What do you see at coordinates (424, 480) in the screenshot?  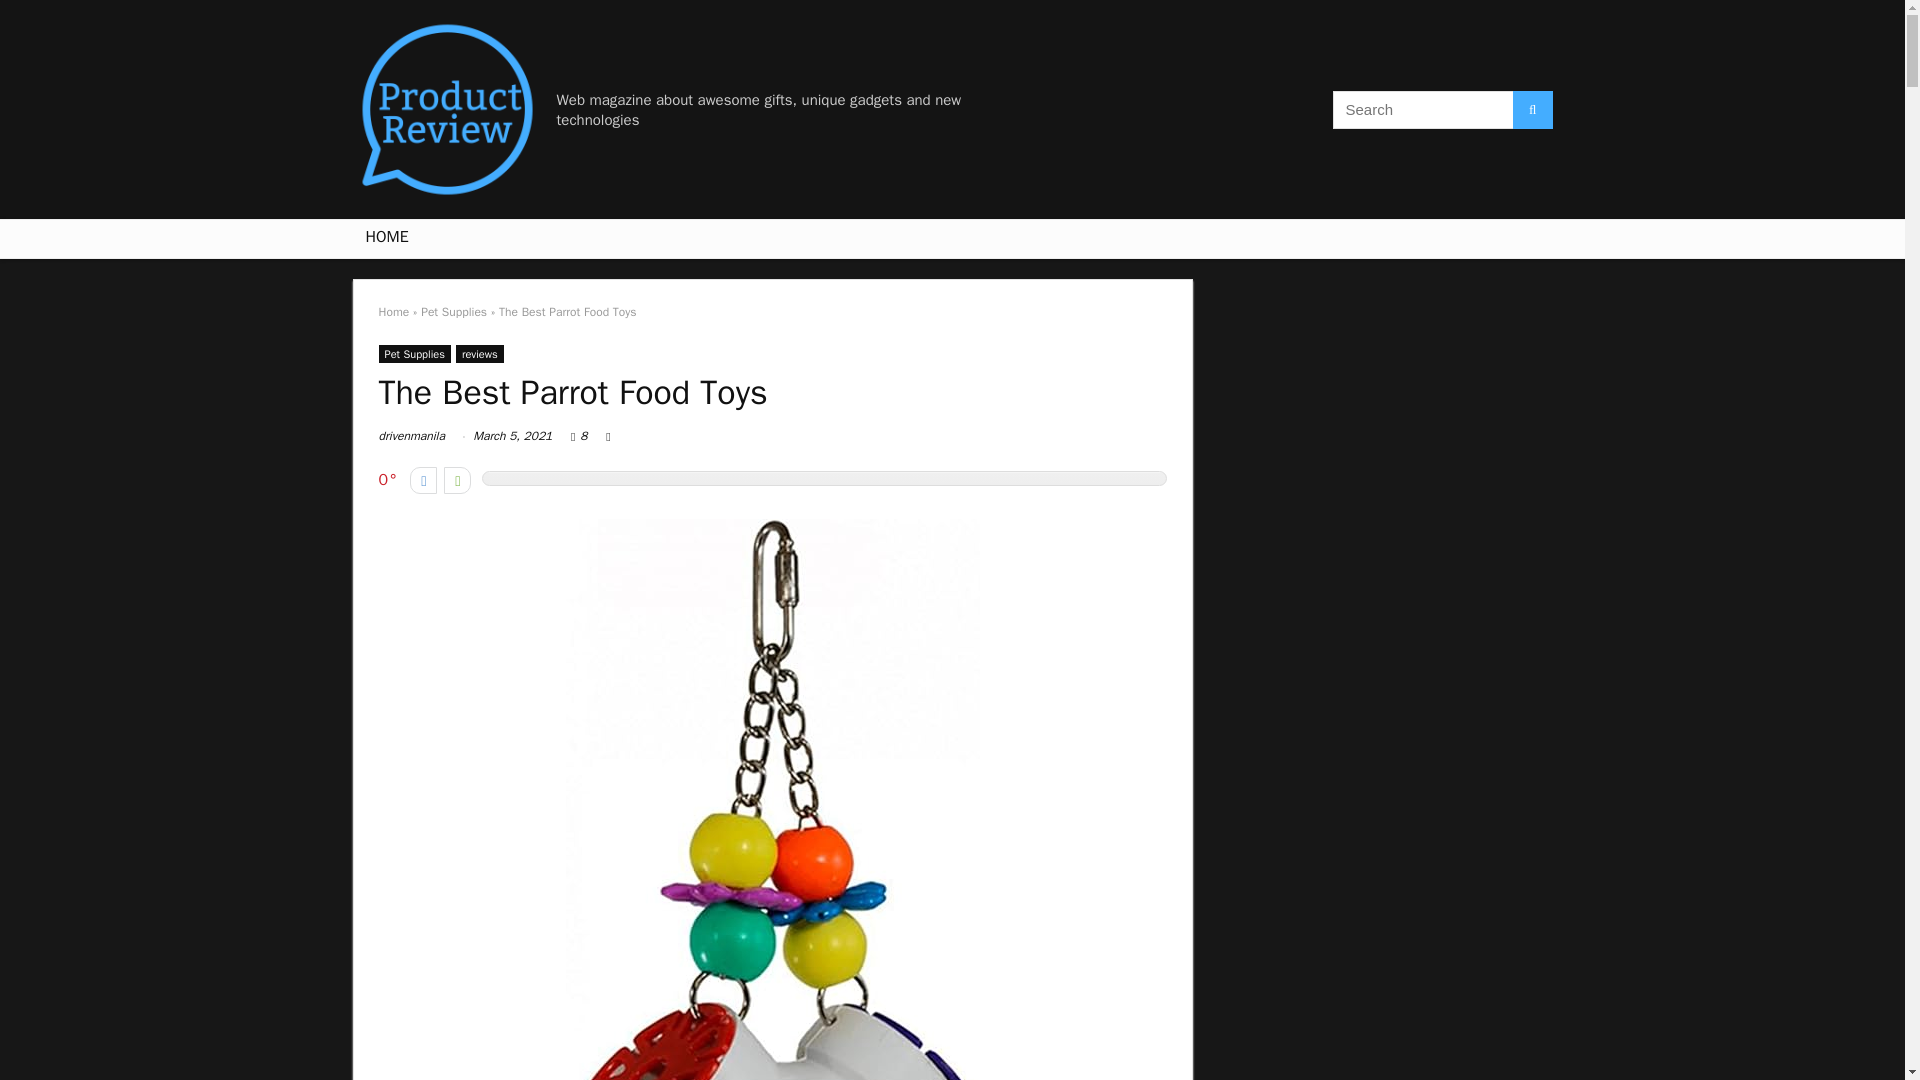 I see `Vote down` at bounding box center [424, 480].